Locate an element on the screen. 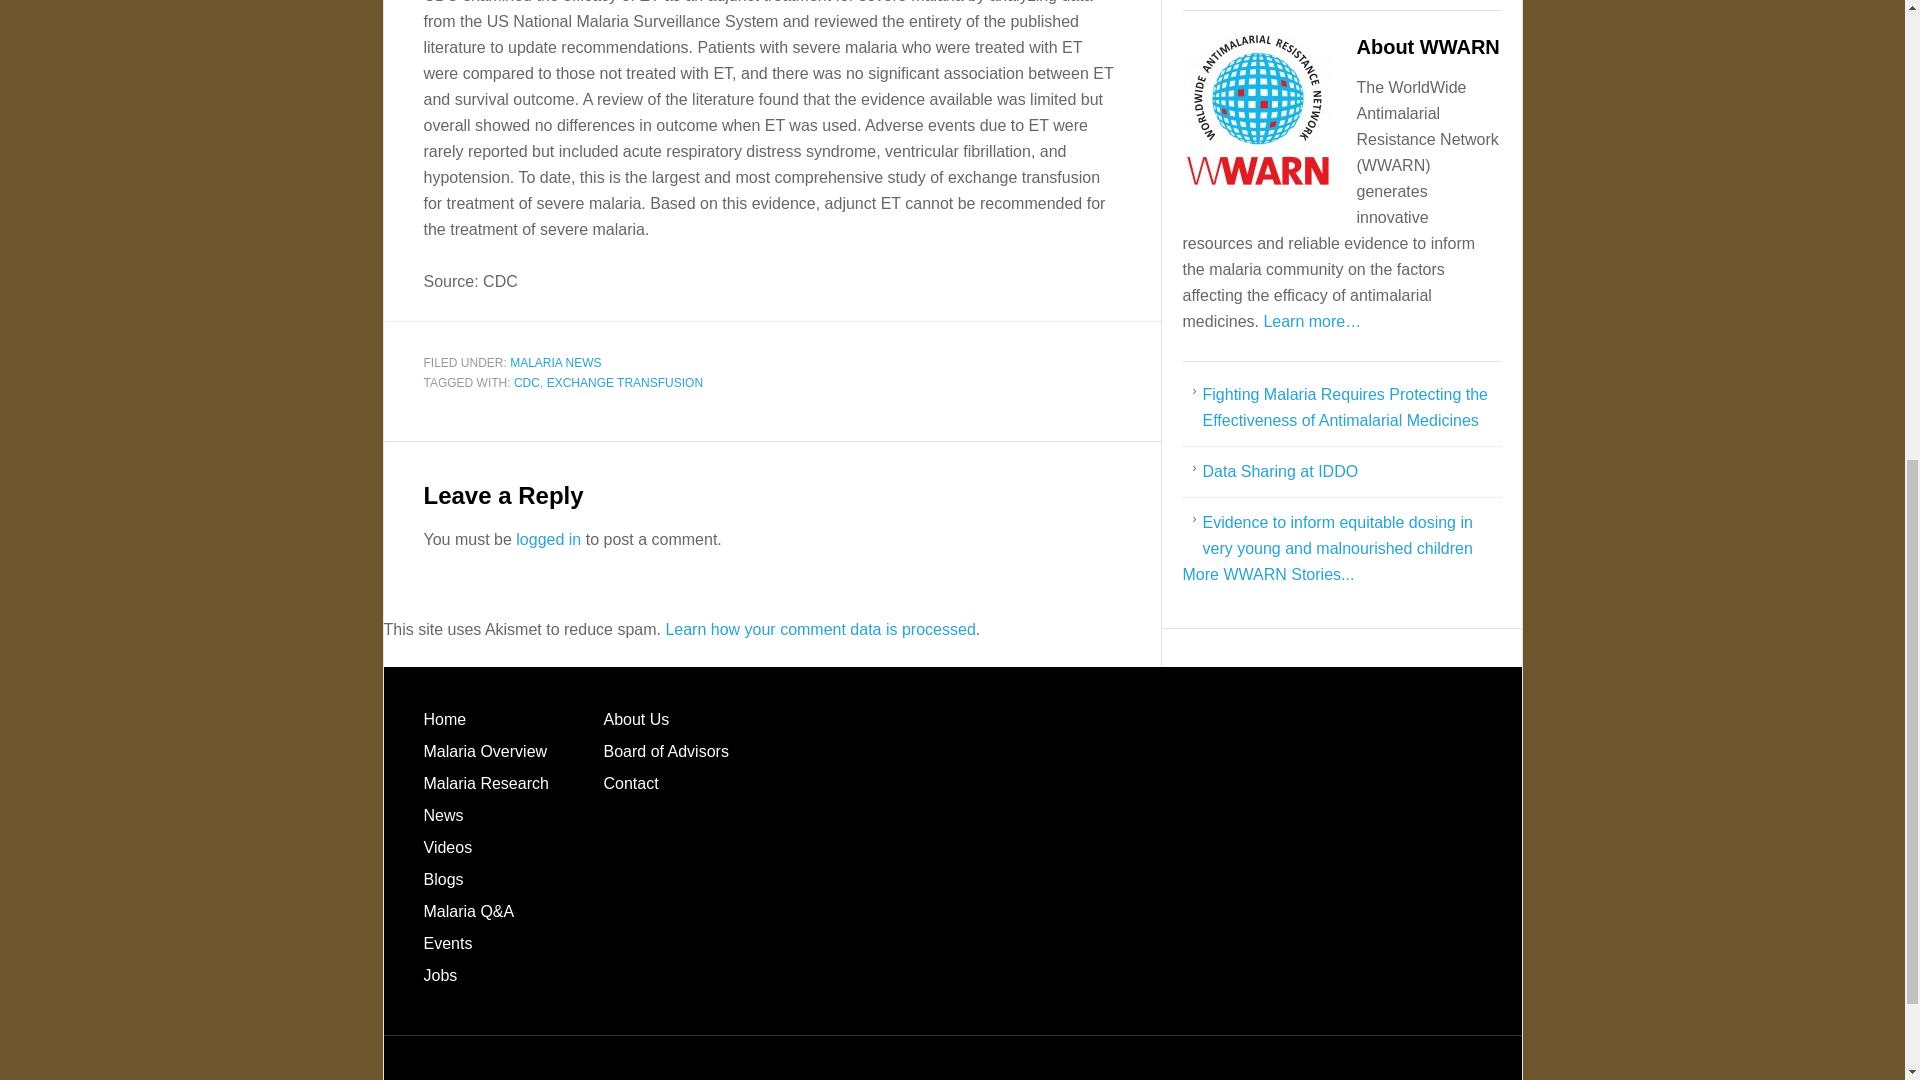 Image resolution: width=1920 pixels, height=1080 pixels. Videos is located at coordinates (448, 848).